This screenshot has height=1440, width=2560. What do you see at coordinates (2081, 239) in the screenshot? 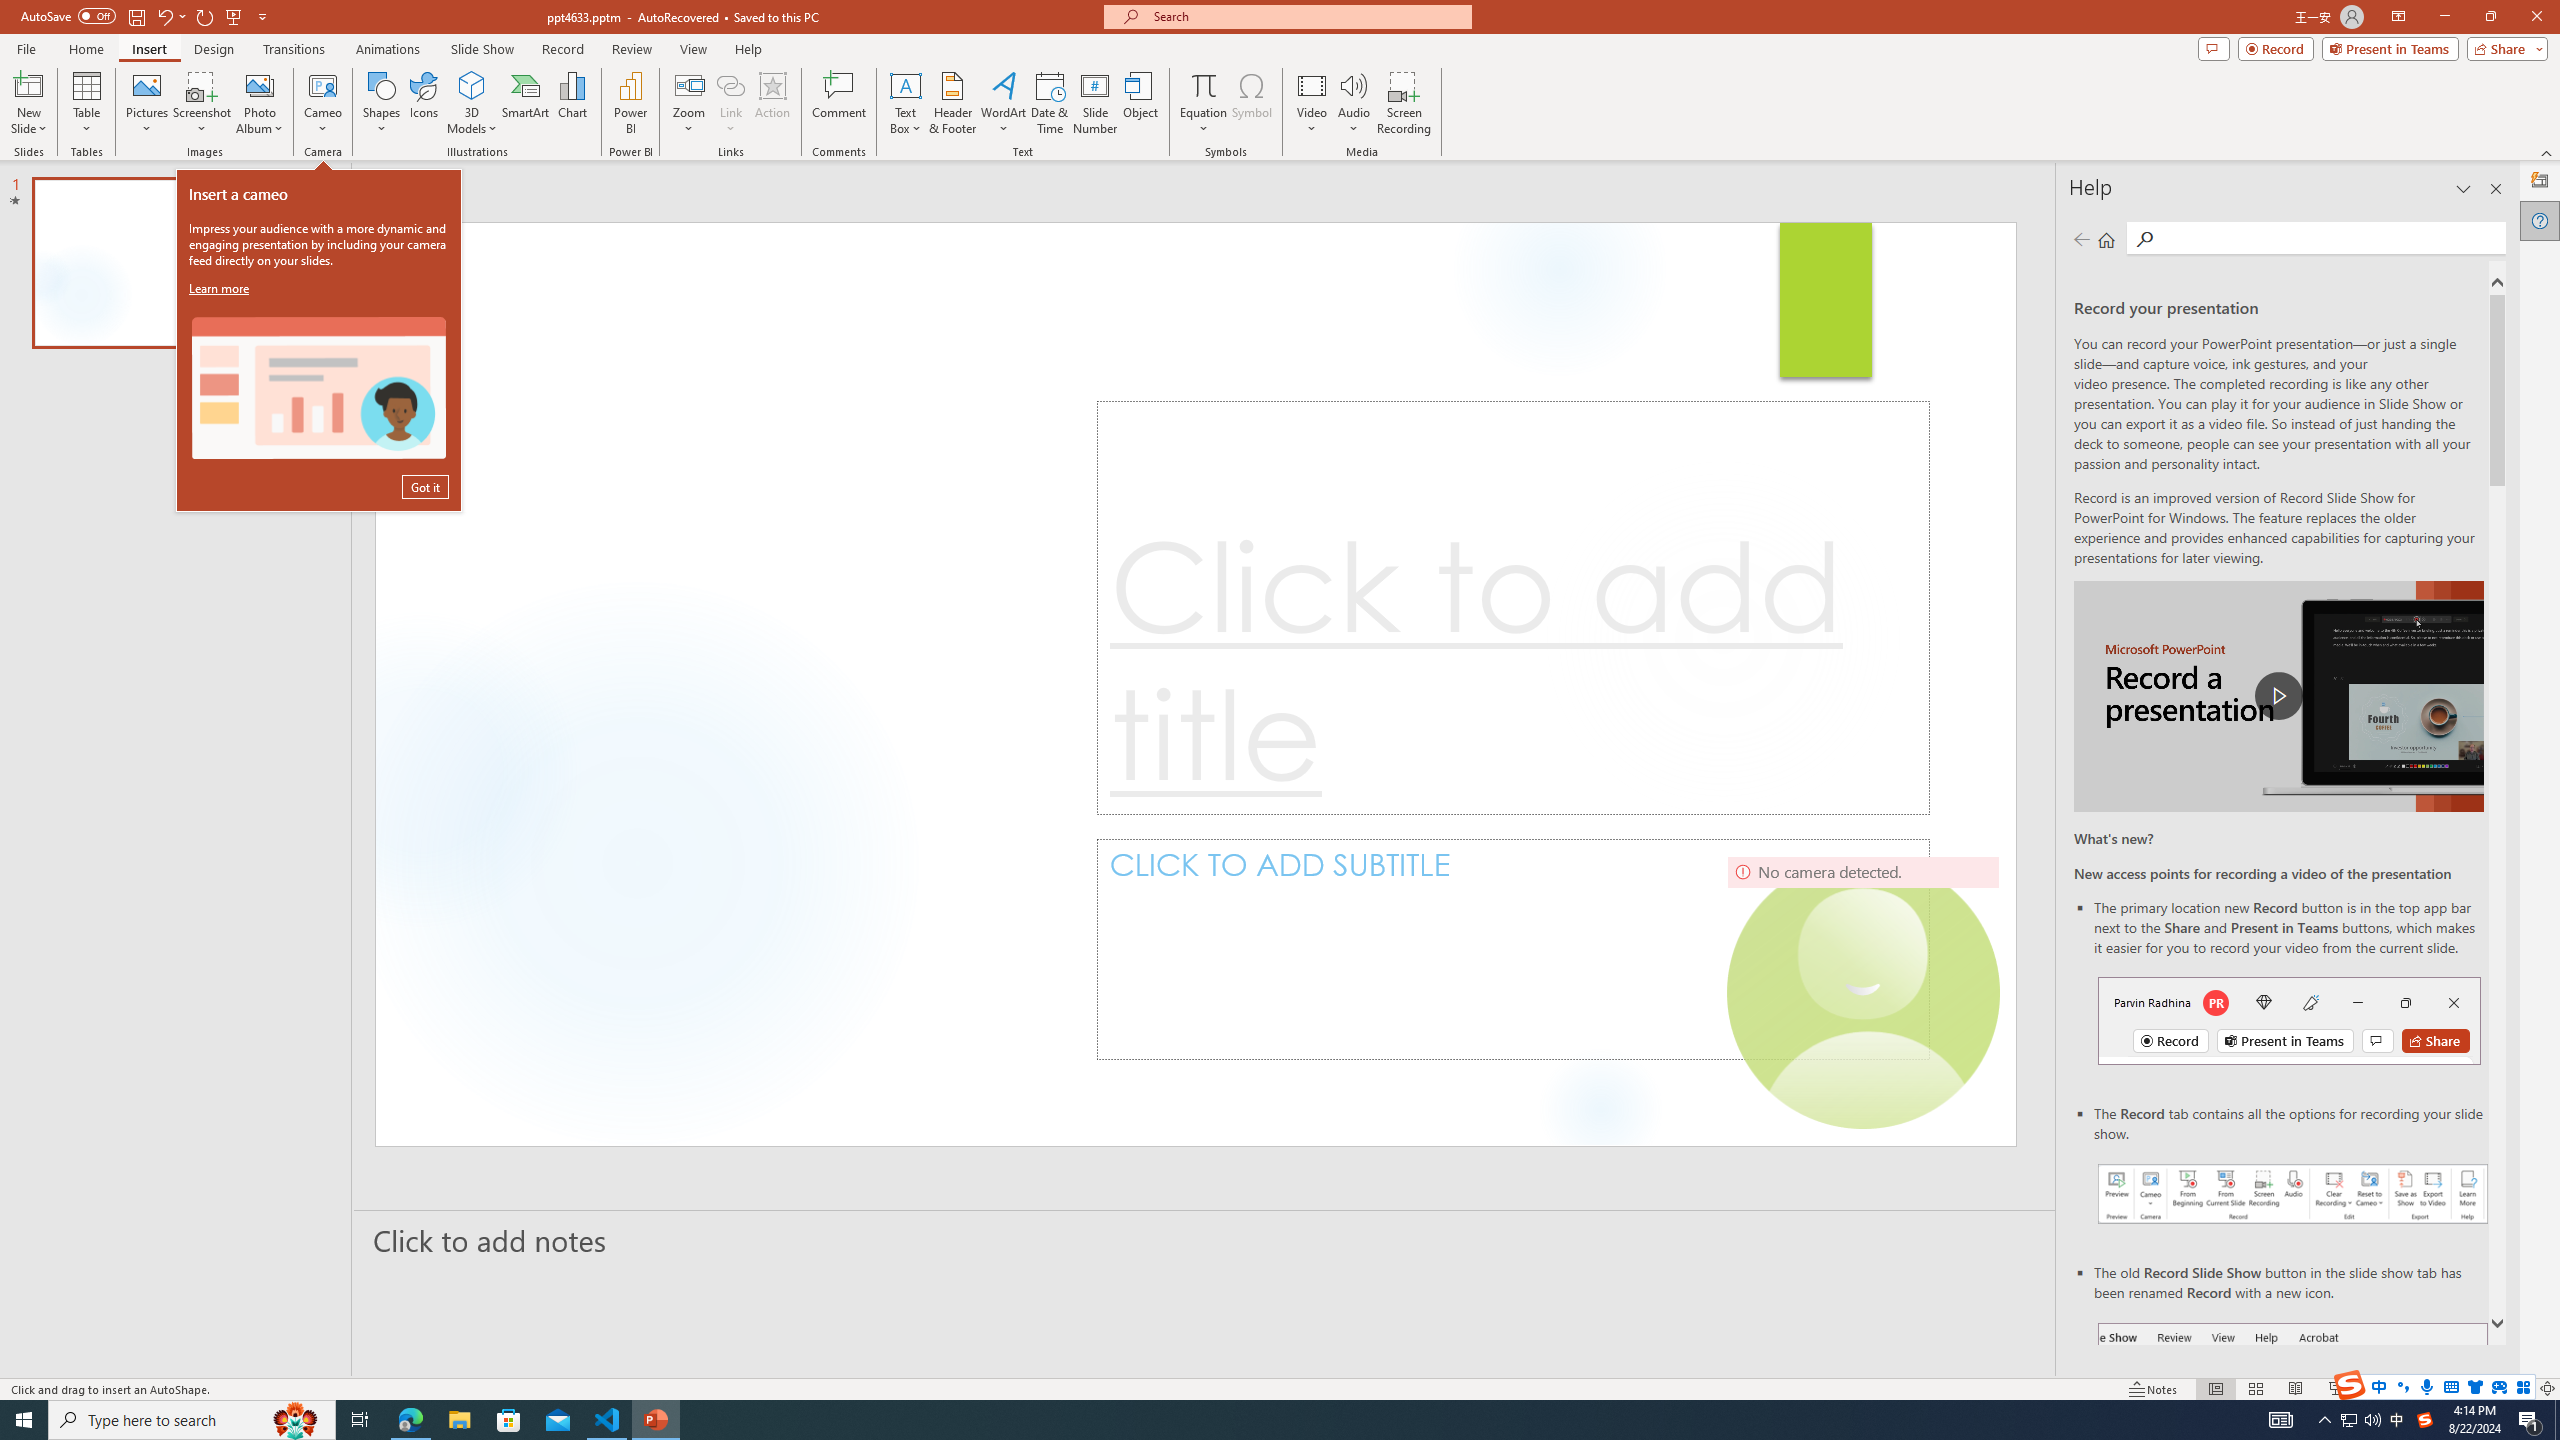
I see `Previous page` at bounding box center [2081, 239].